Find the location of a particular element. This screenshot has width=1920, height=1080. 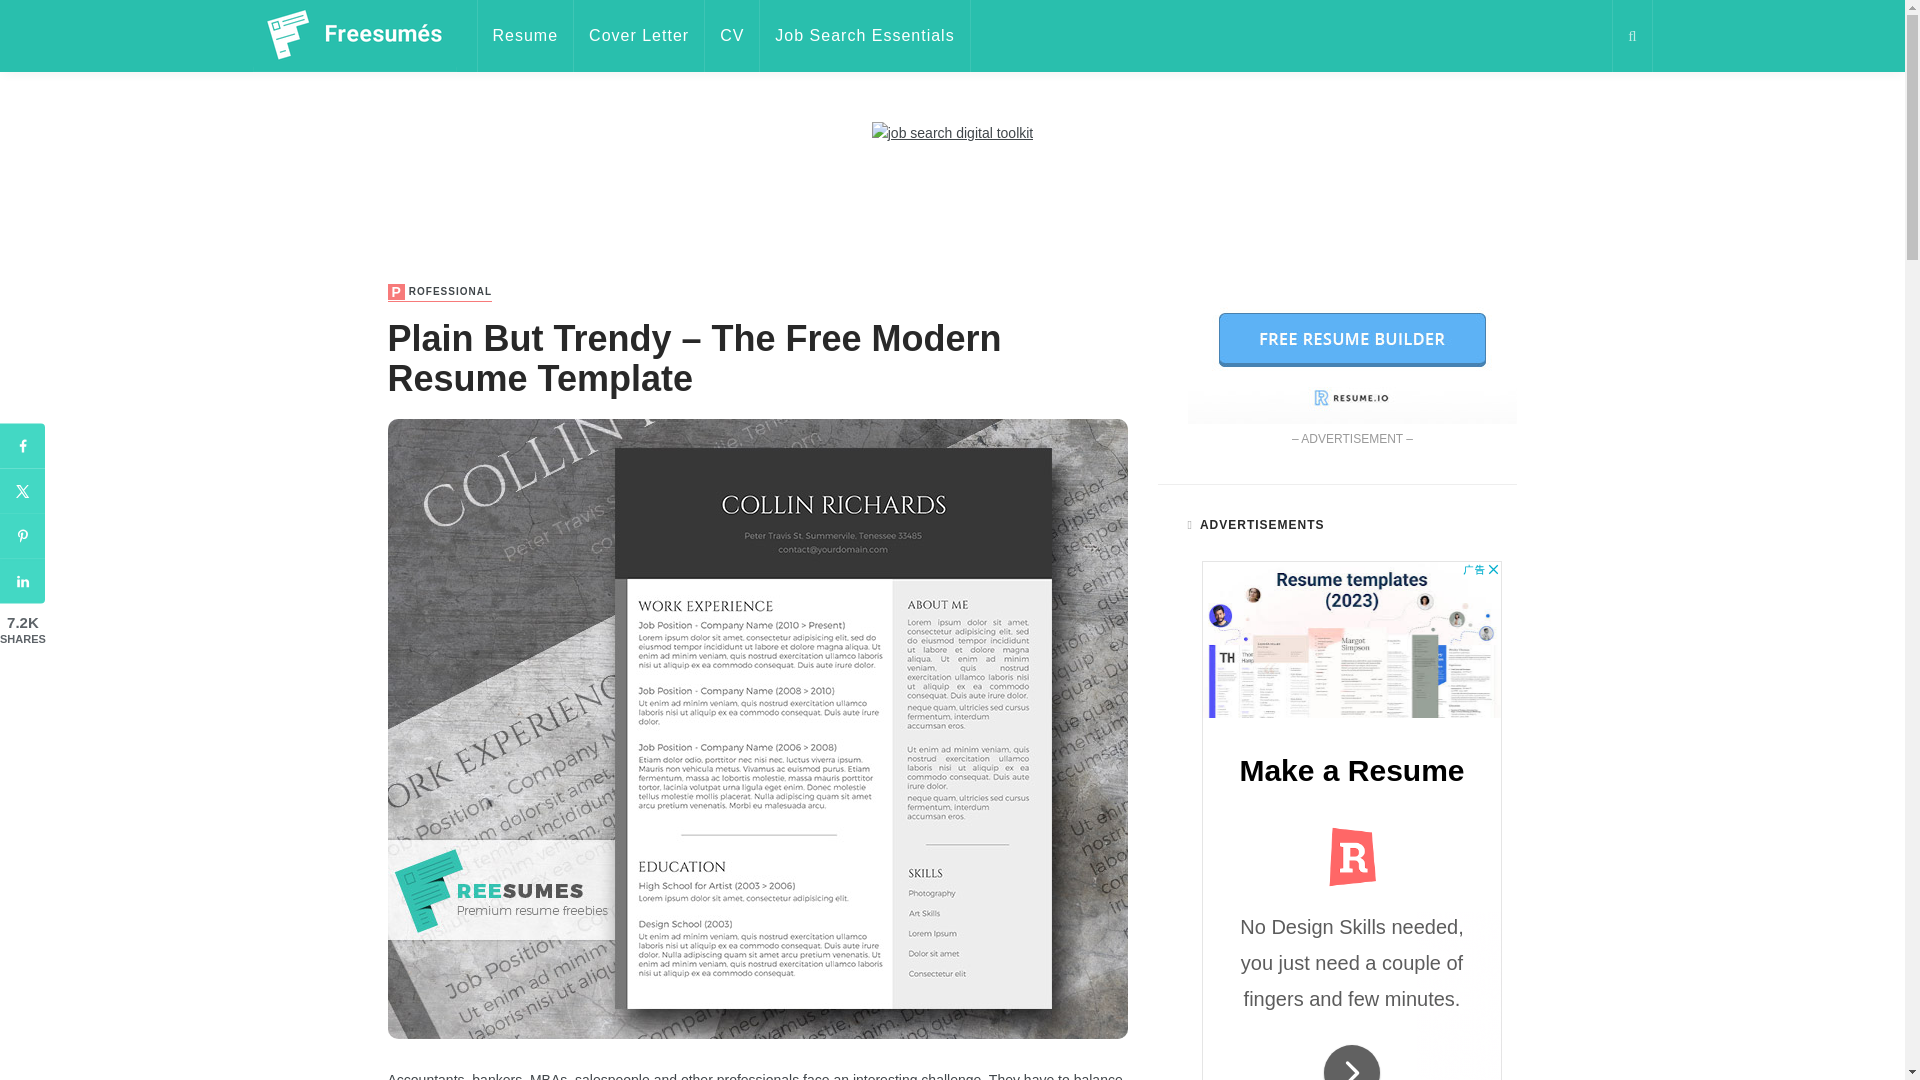

Professional is located at coordinates (440, 292).